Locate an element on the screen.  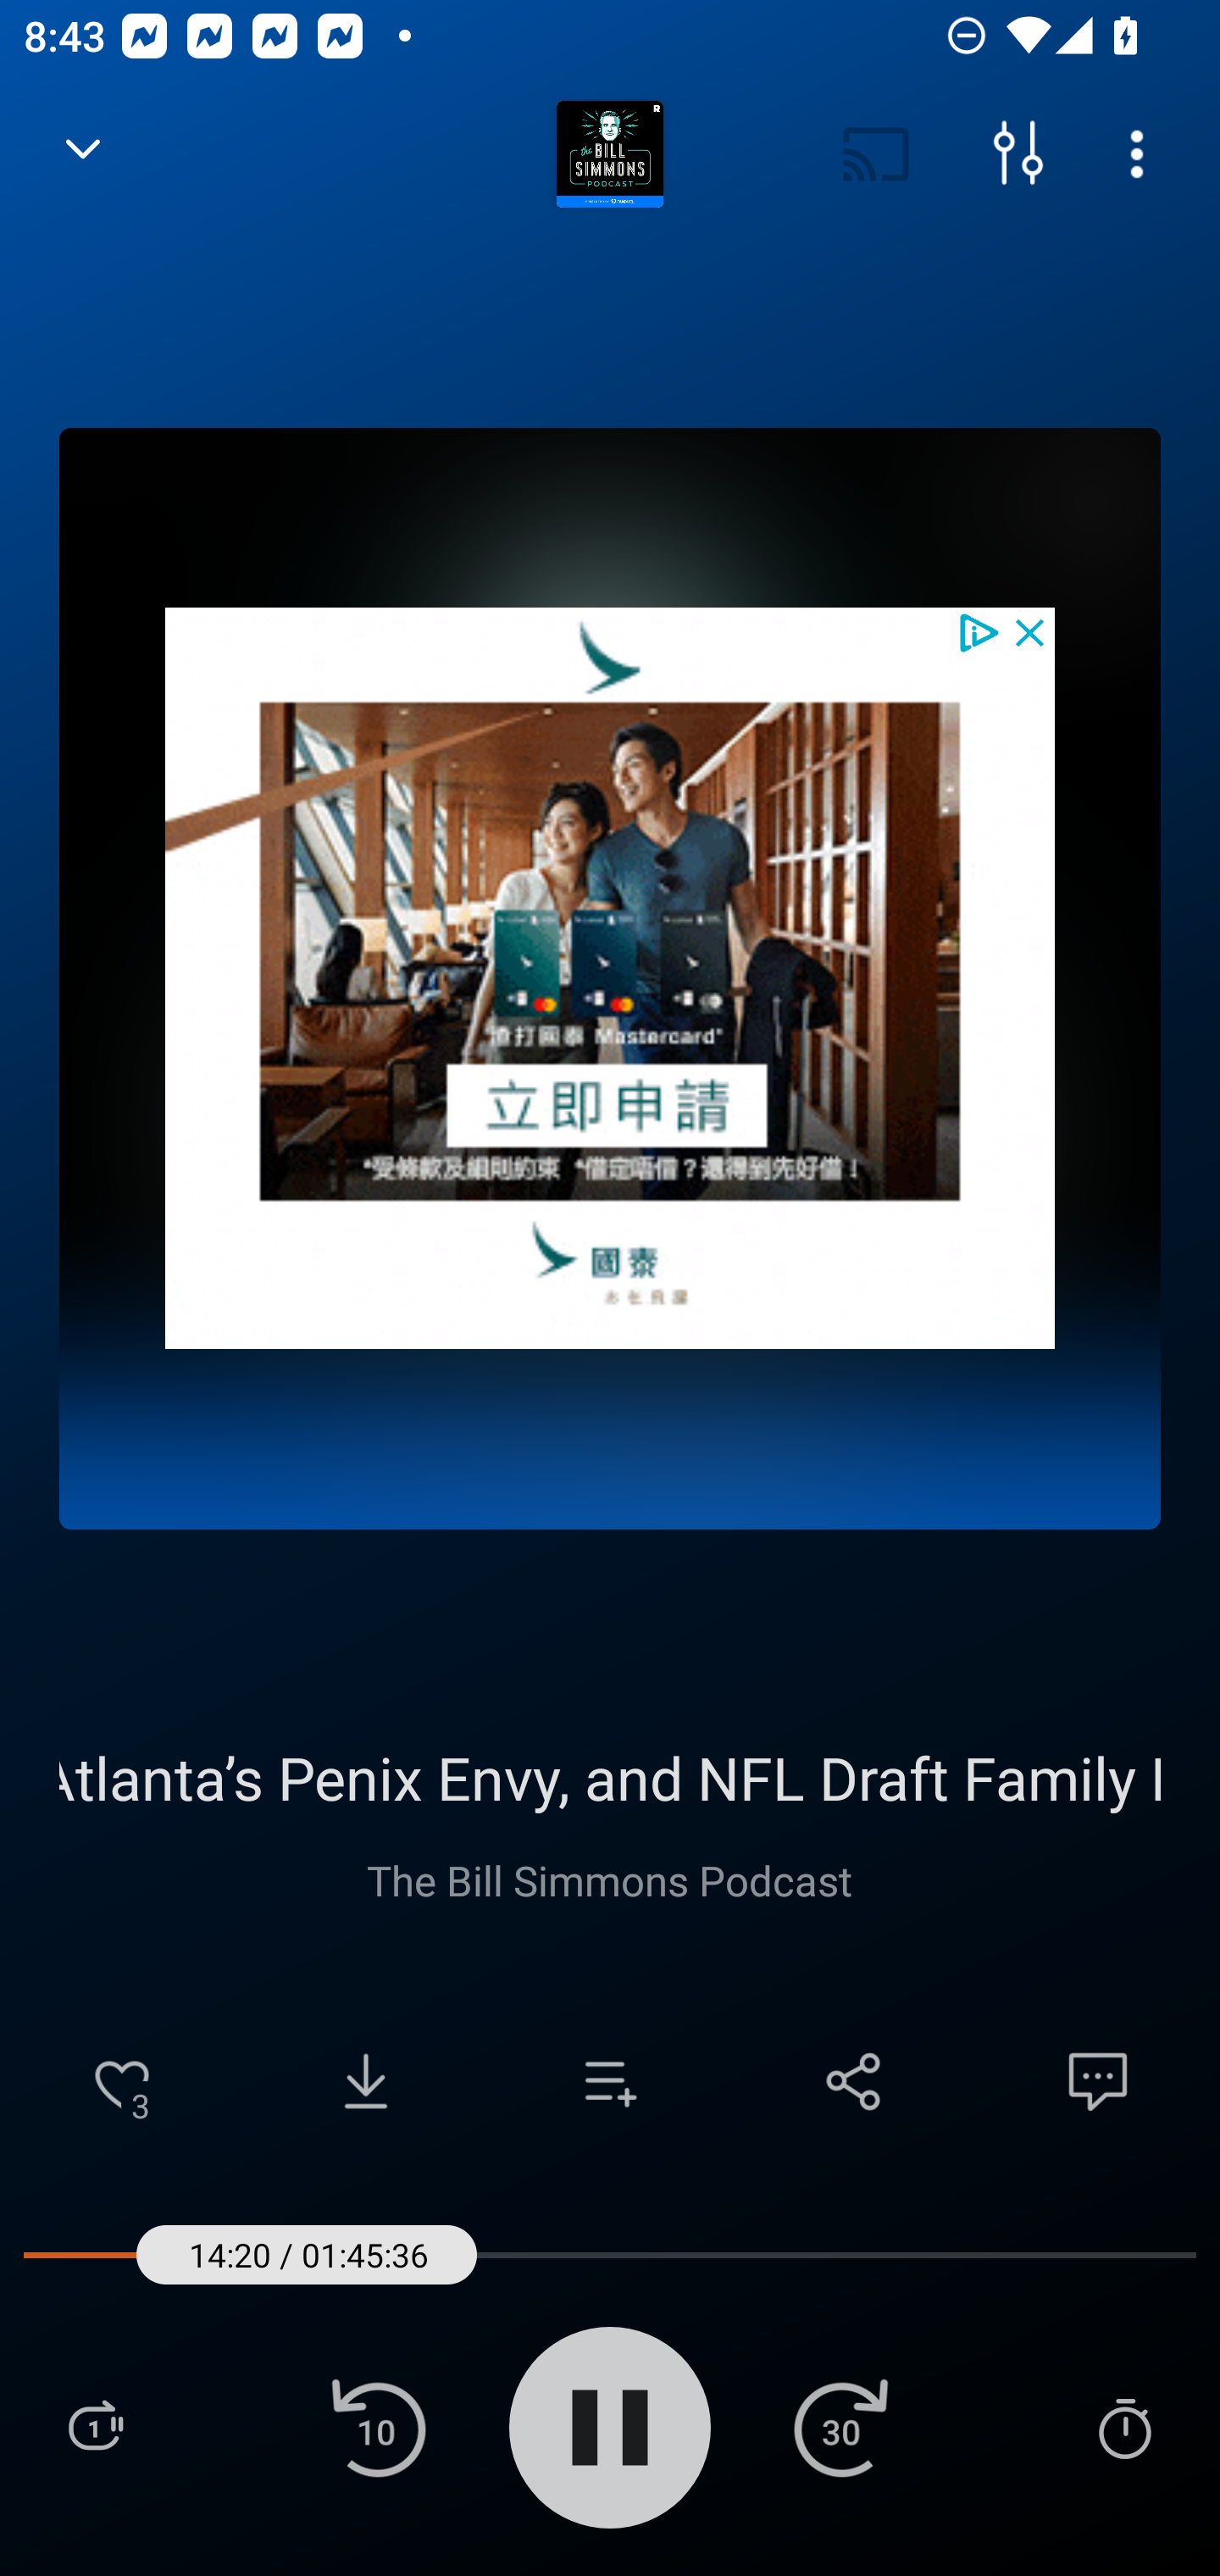
close_button is located at coordinates (1031, 630).